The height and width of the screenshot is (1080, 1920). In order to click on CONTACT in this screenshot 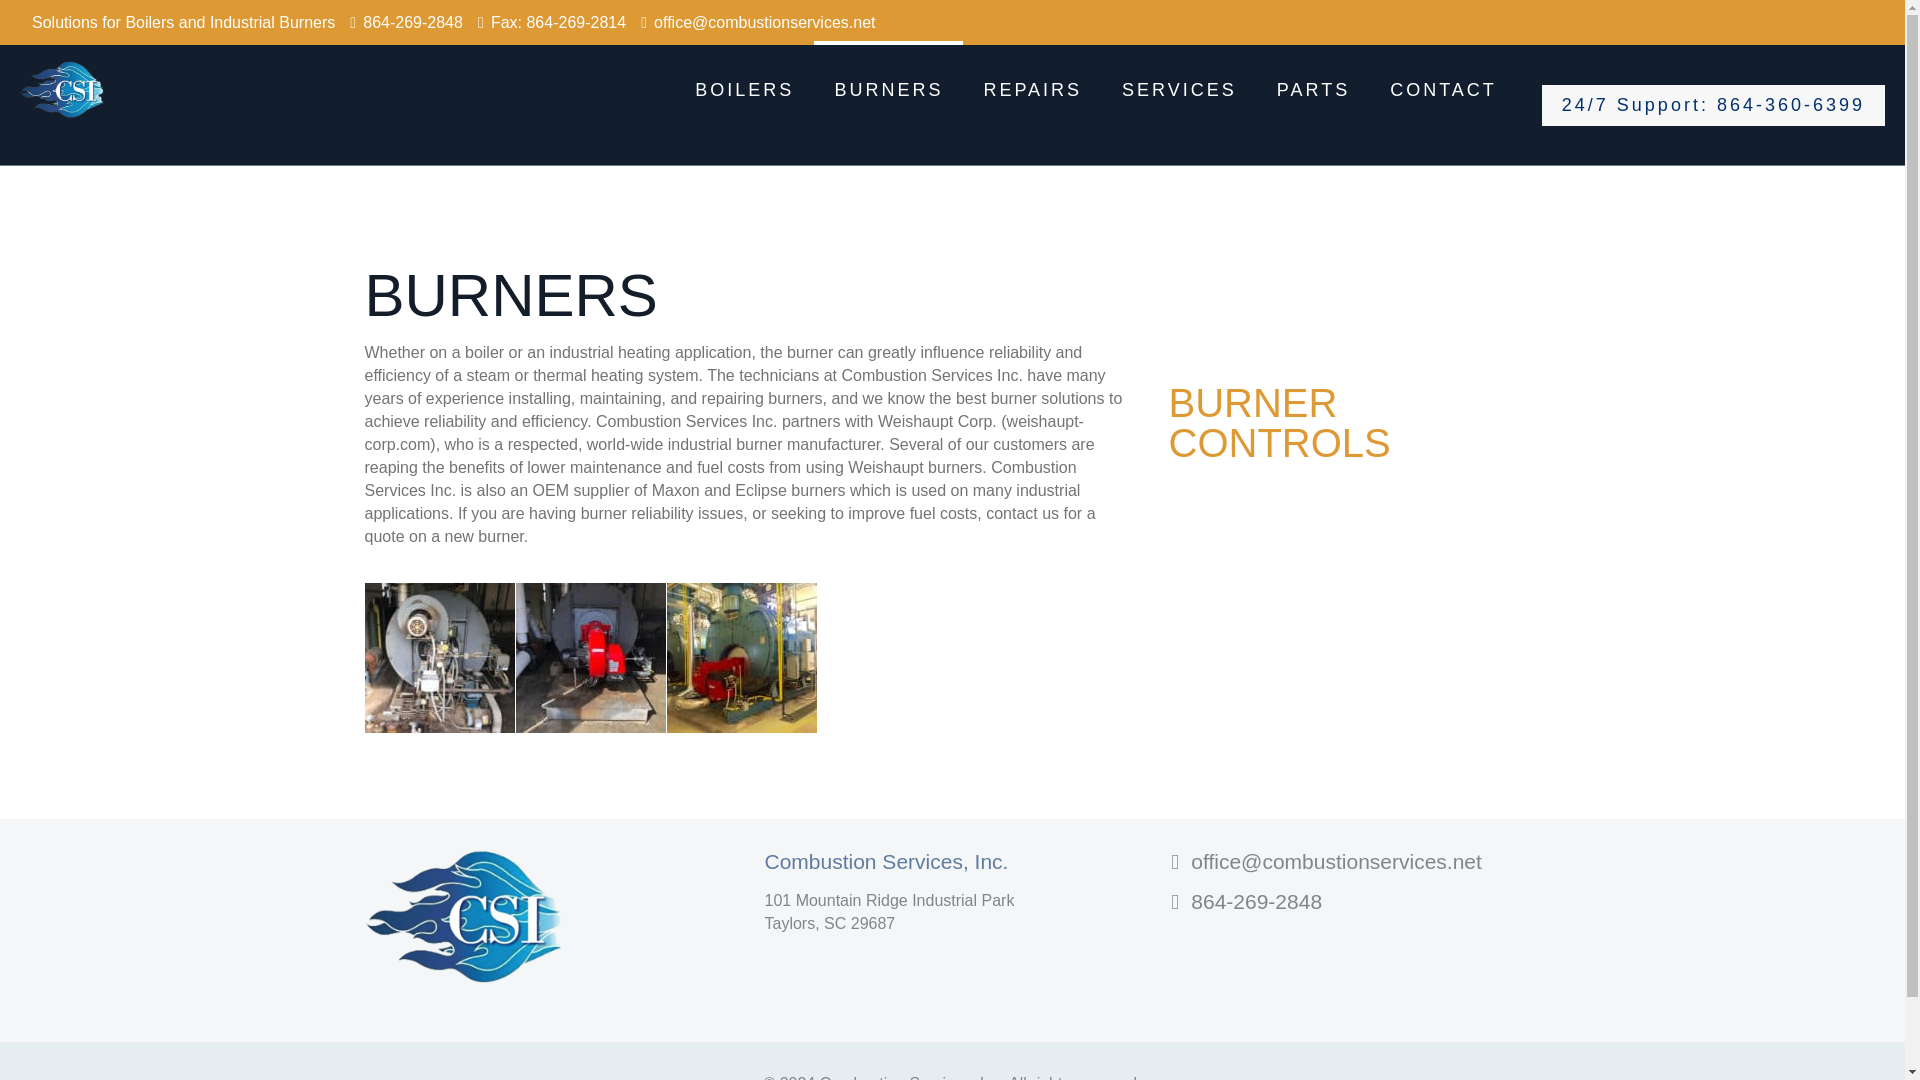, I will do `click(1443, 90)`.